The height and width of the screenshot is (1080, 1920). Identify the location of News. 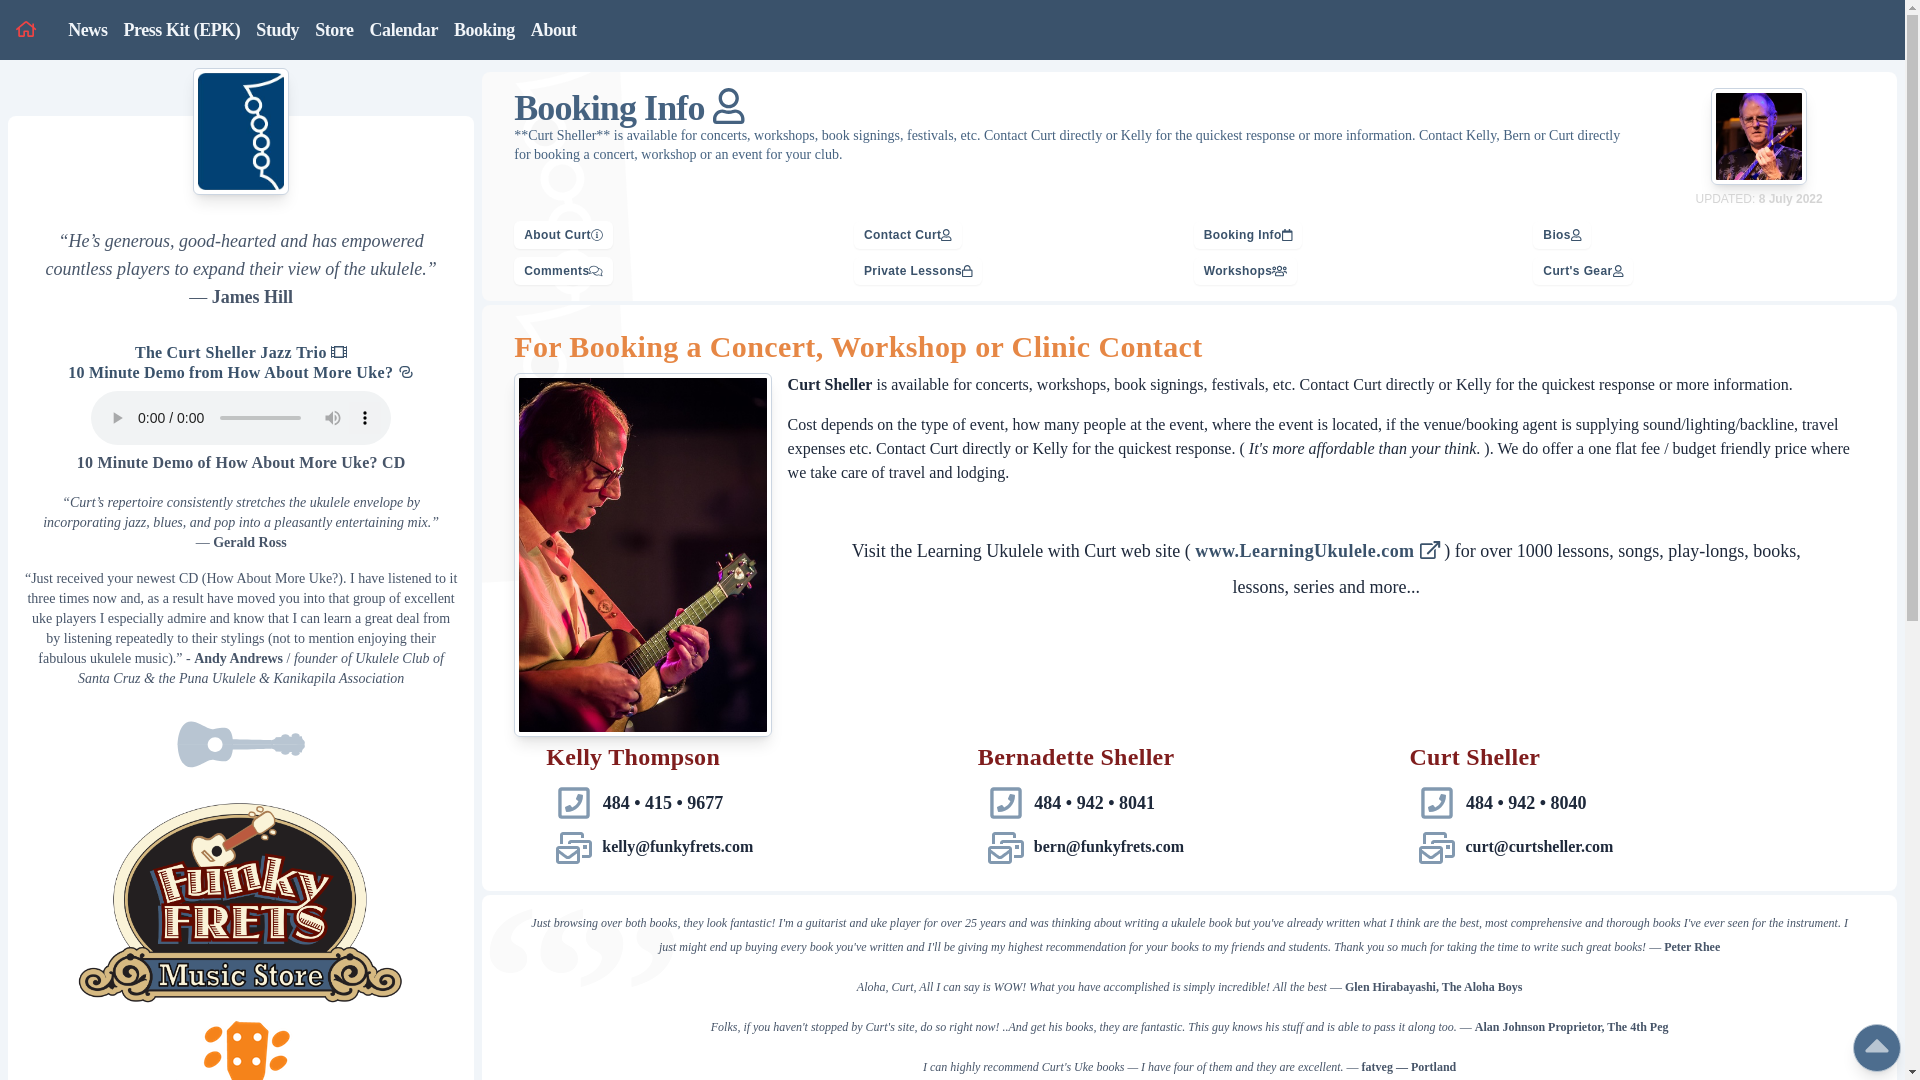
(87, 30).